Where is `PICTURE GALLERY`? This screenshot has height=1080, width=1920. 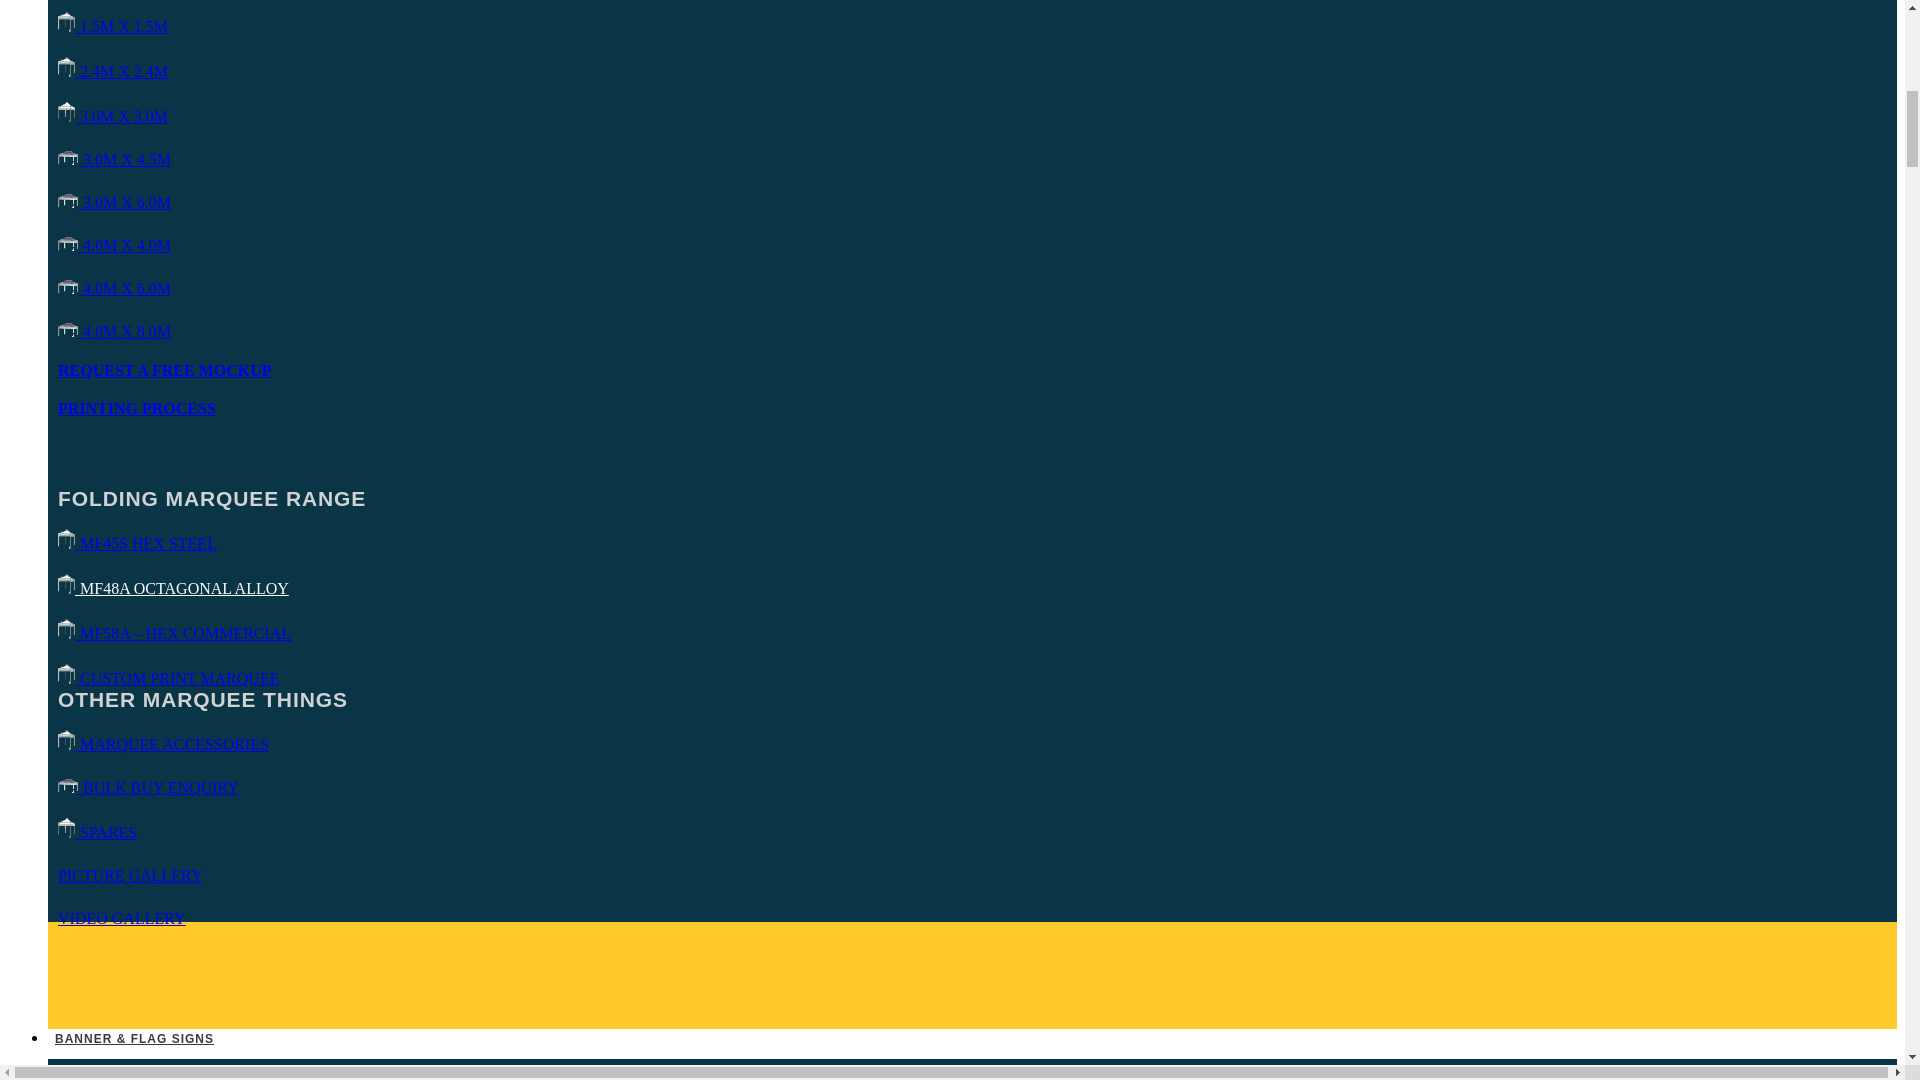
PICTURE GALLERY is located at coordinates (129, 876).